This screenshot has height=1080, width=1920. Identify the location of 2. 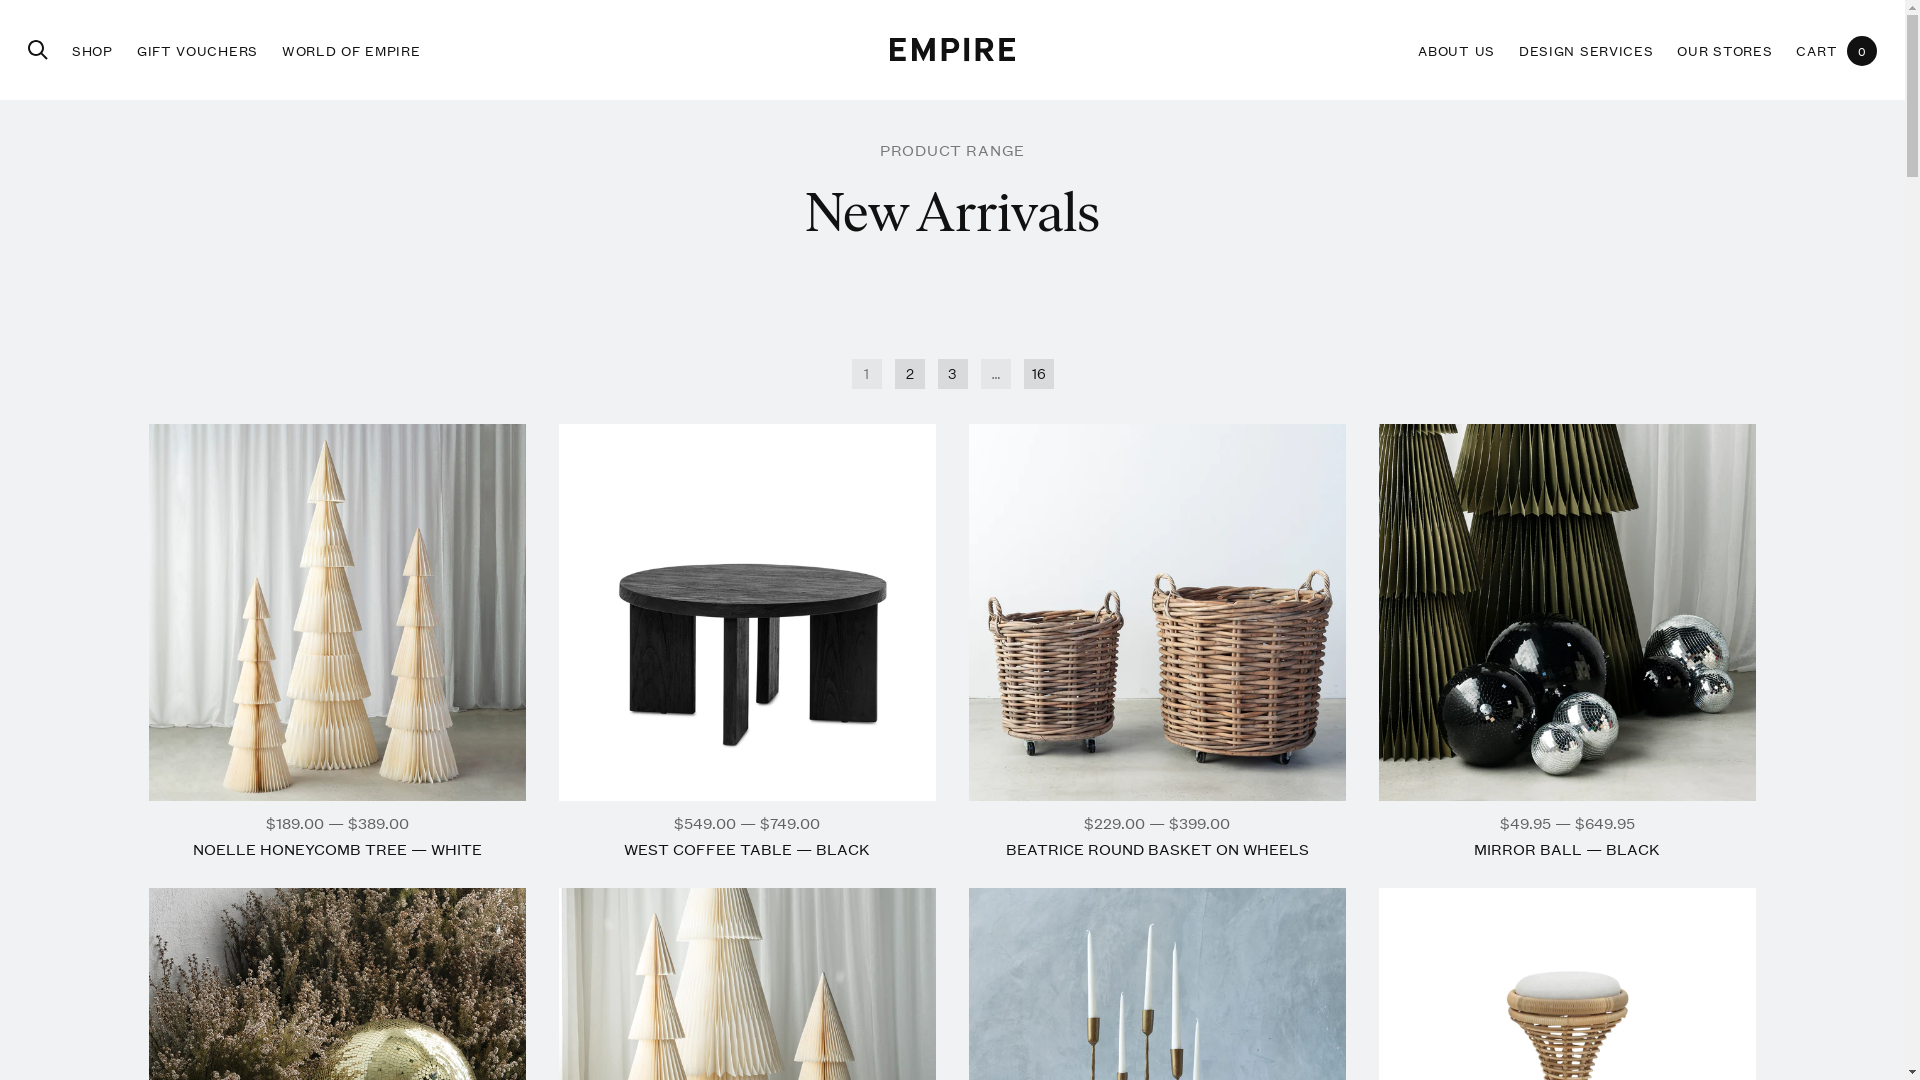
(909, 374).